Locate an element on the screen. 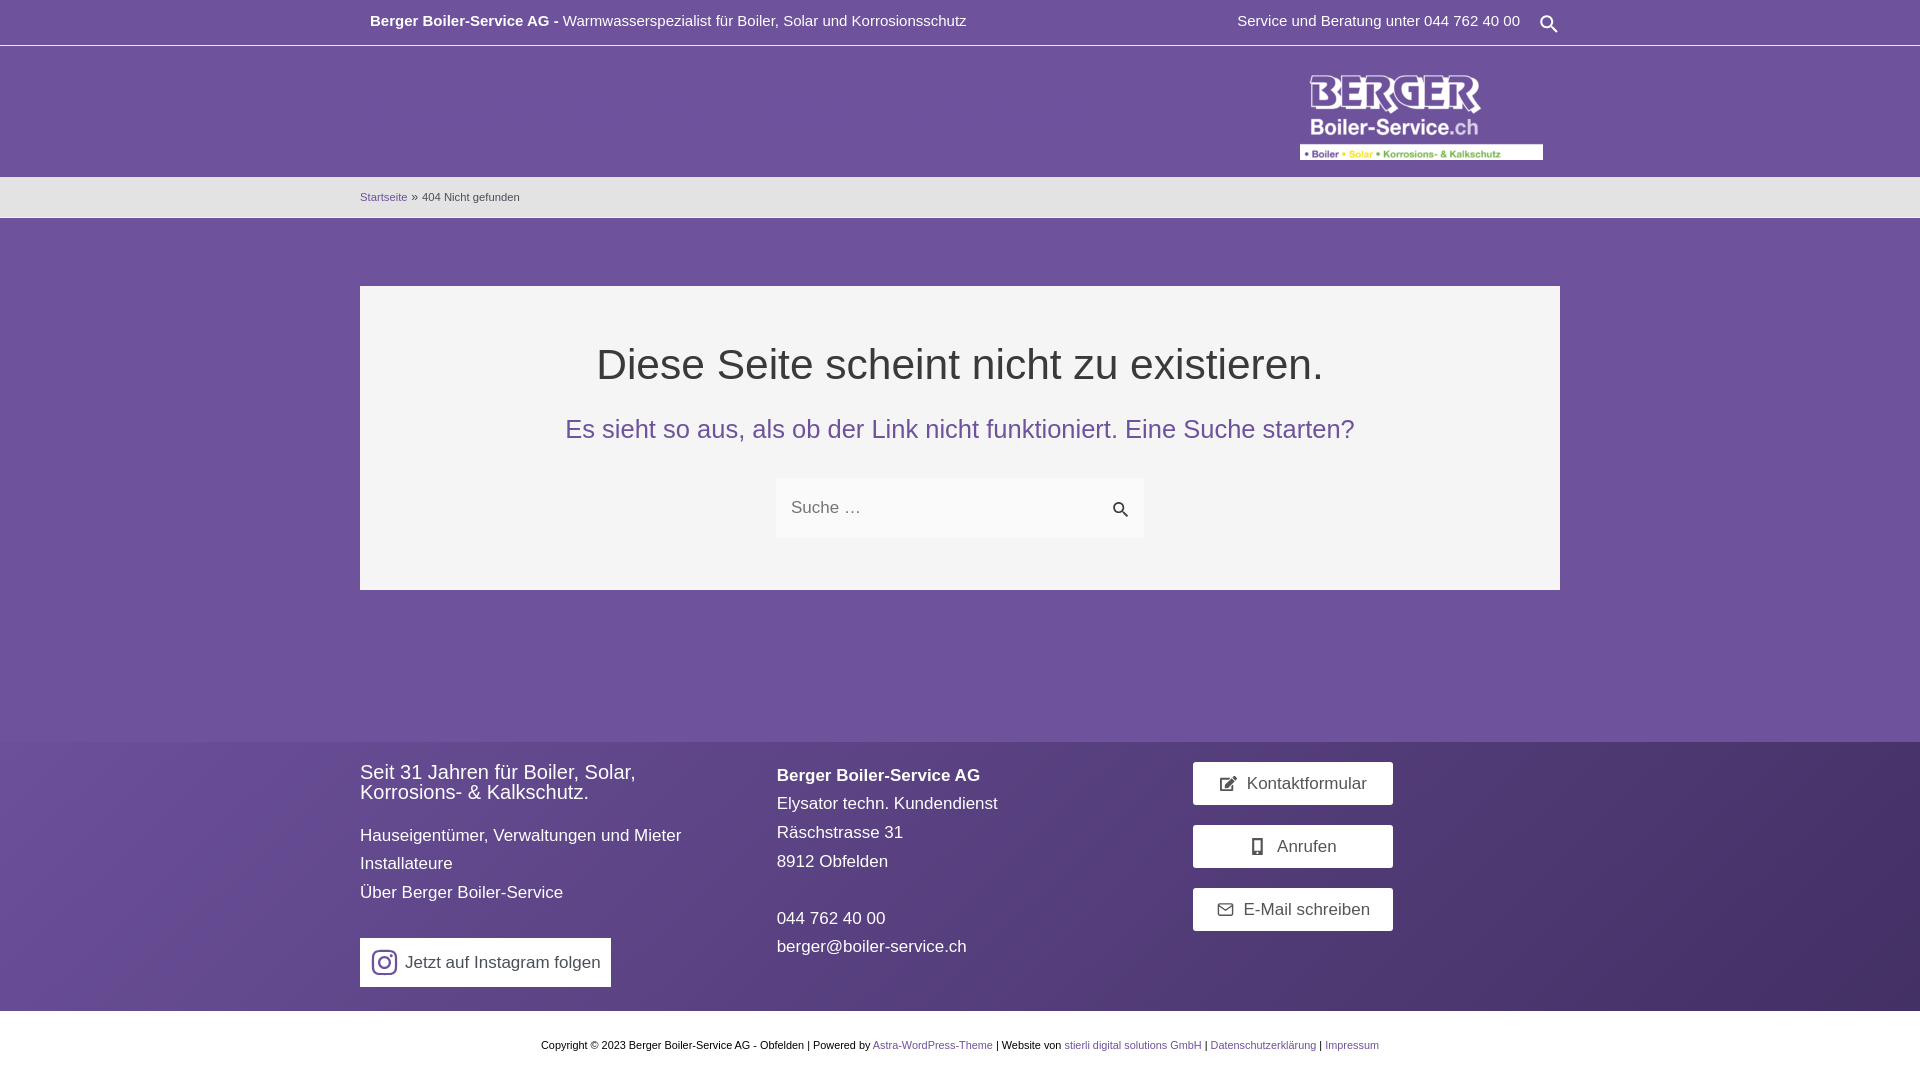  Jetzt auf Instagram folgen is located at coordinates (486, 962).